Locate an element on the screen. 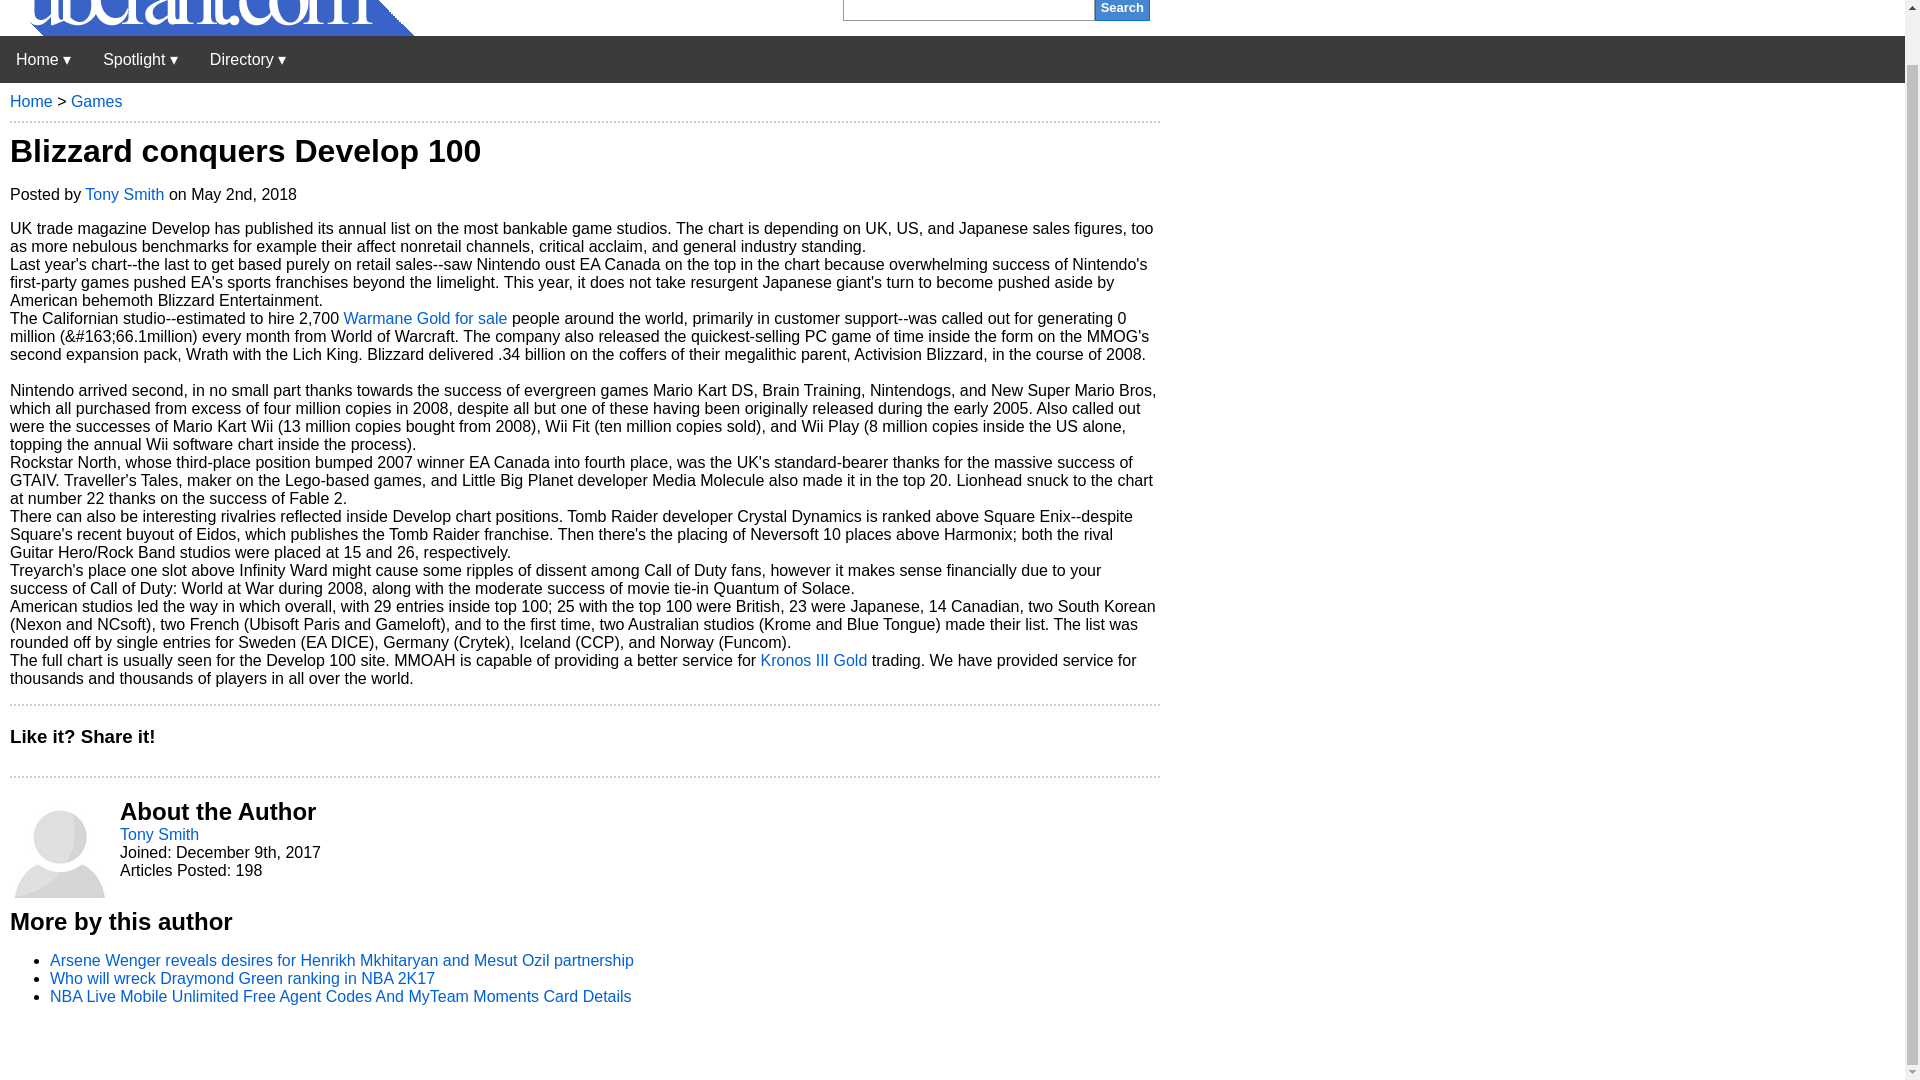 This screenshot has height=1080, width=1920. Uberant is located at coordinates (43, 59).